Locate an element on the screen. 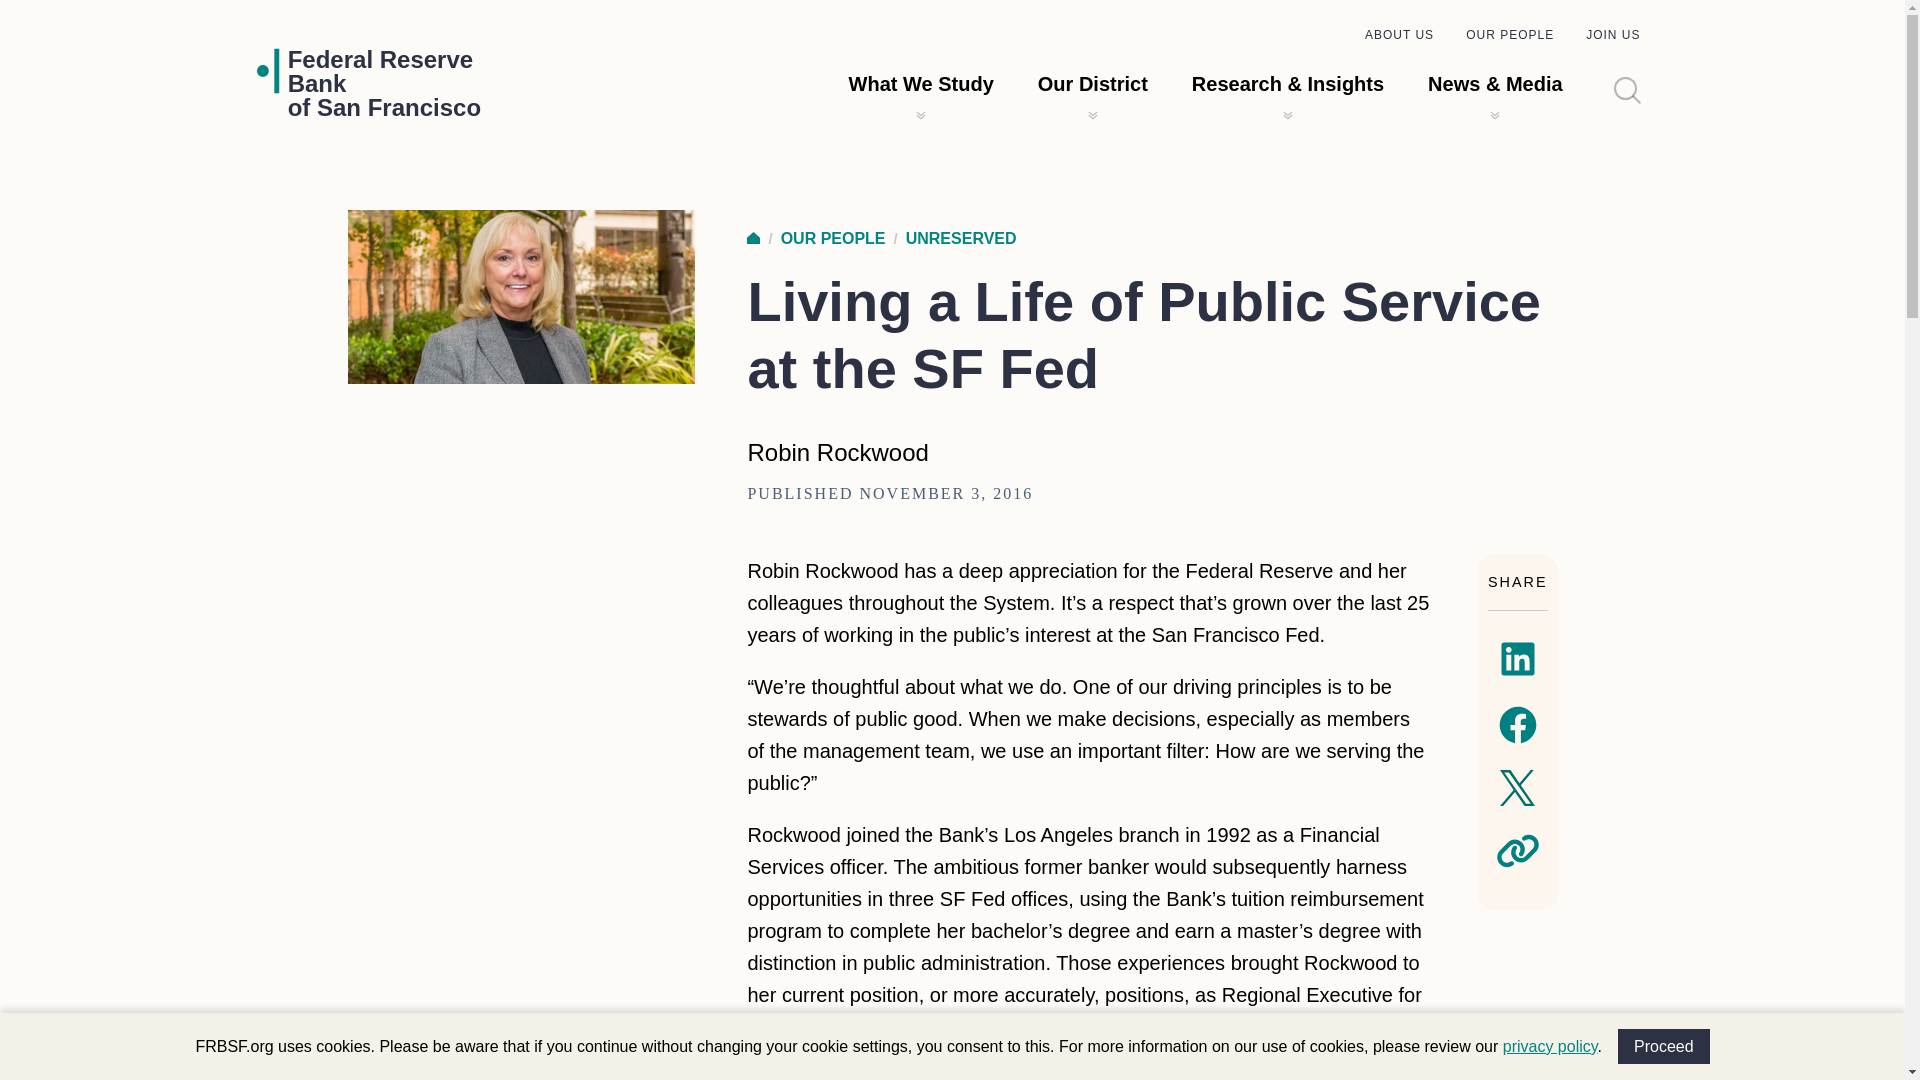 The image size is (1920, 1080). What We Study is located at coordinates (921, 84).